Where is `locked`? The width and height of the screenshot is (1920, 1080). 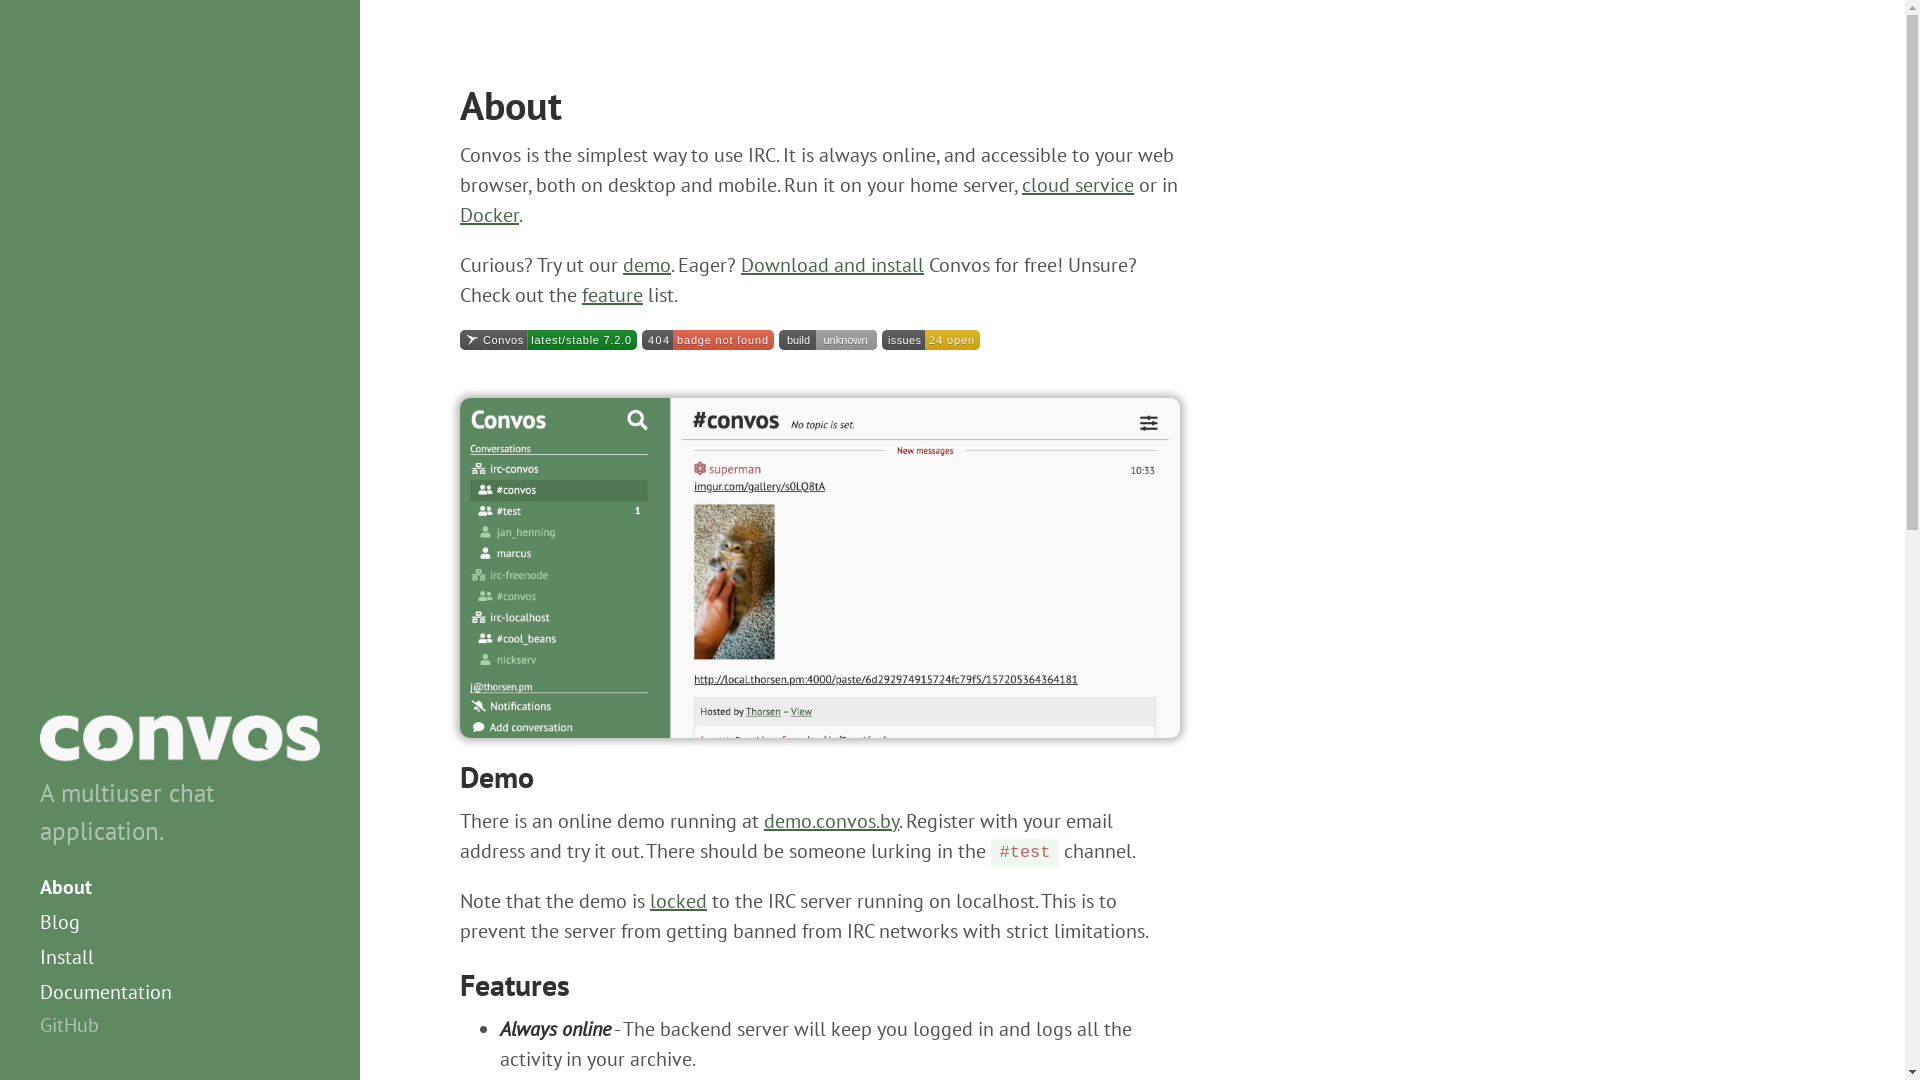 locked is located at coordinates (678, 901).